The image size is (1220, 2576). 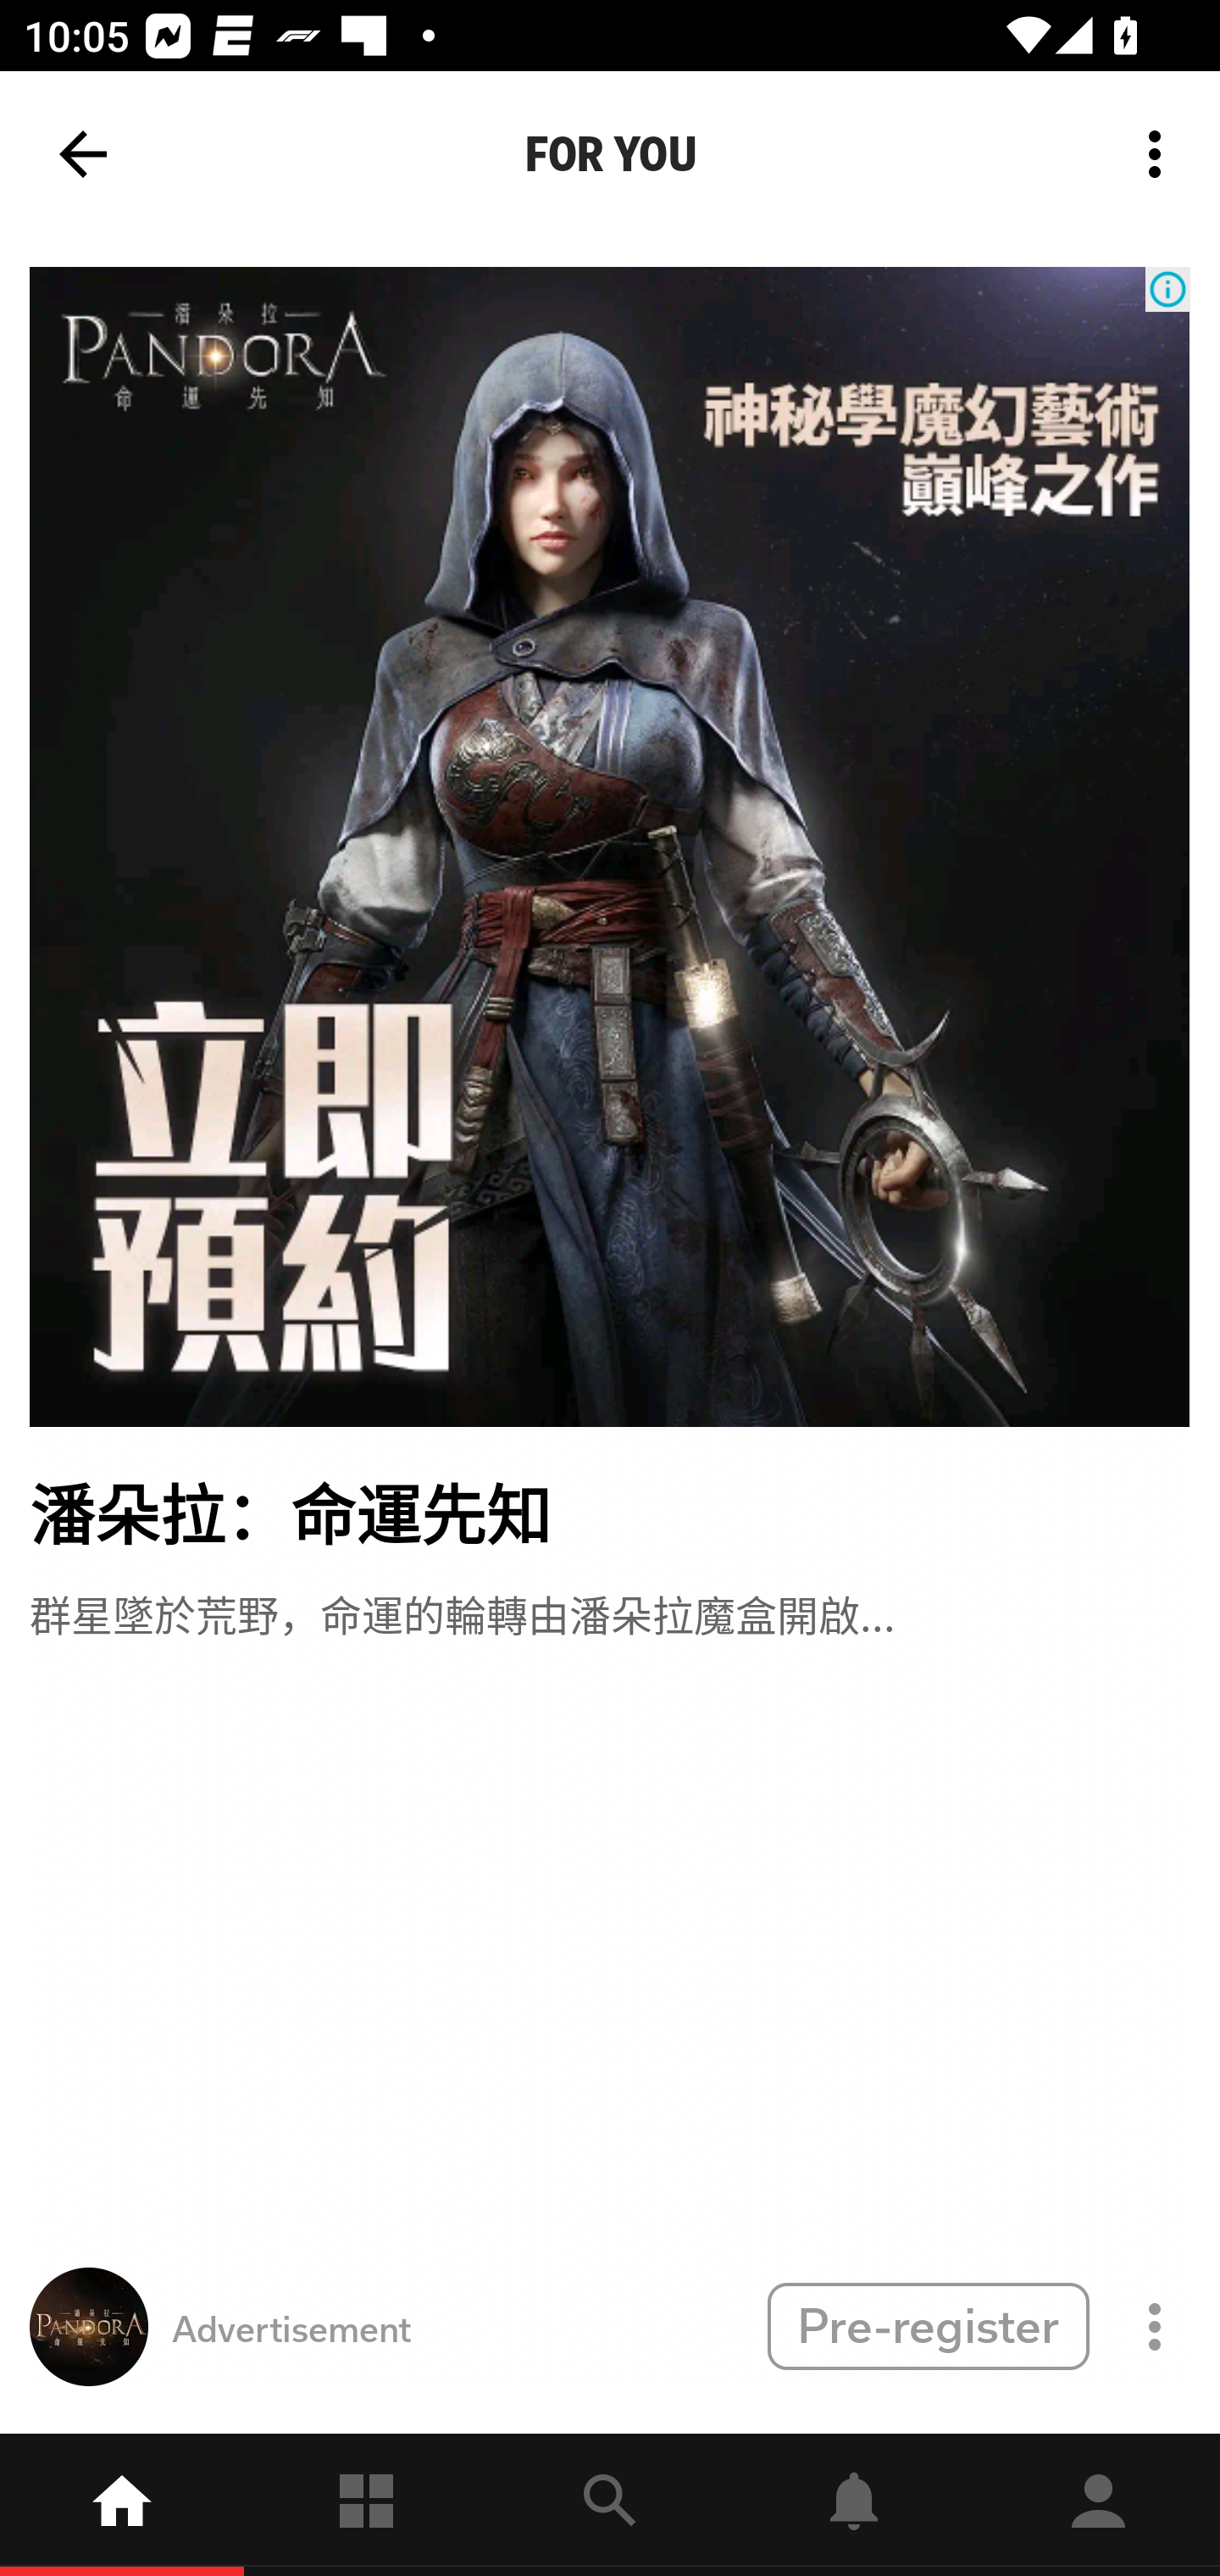 I want to click on Pre-register, so click(x=928, y=2325).